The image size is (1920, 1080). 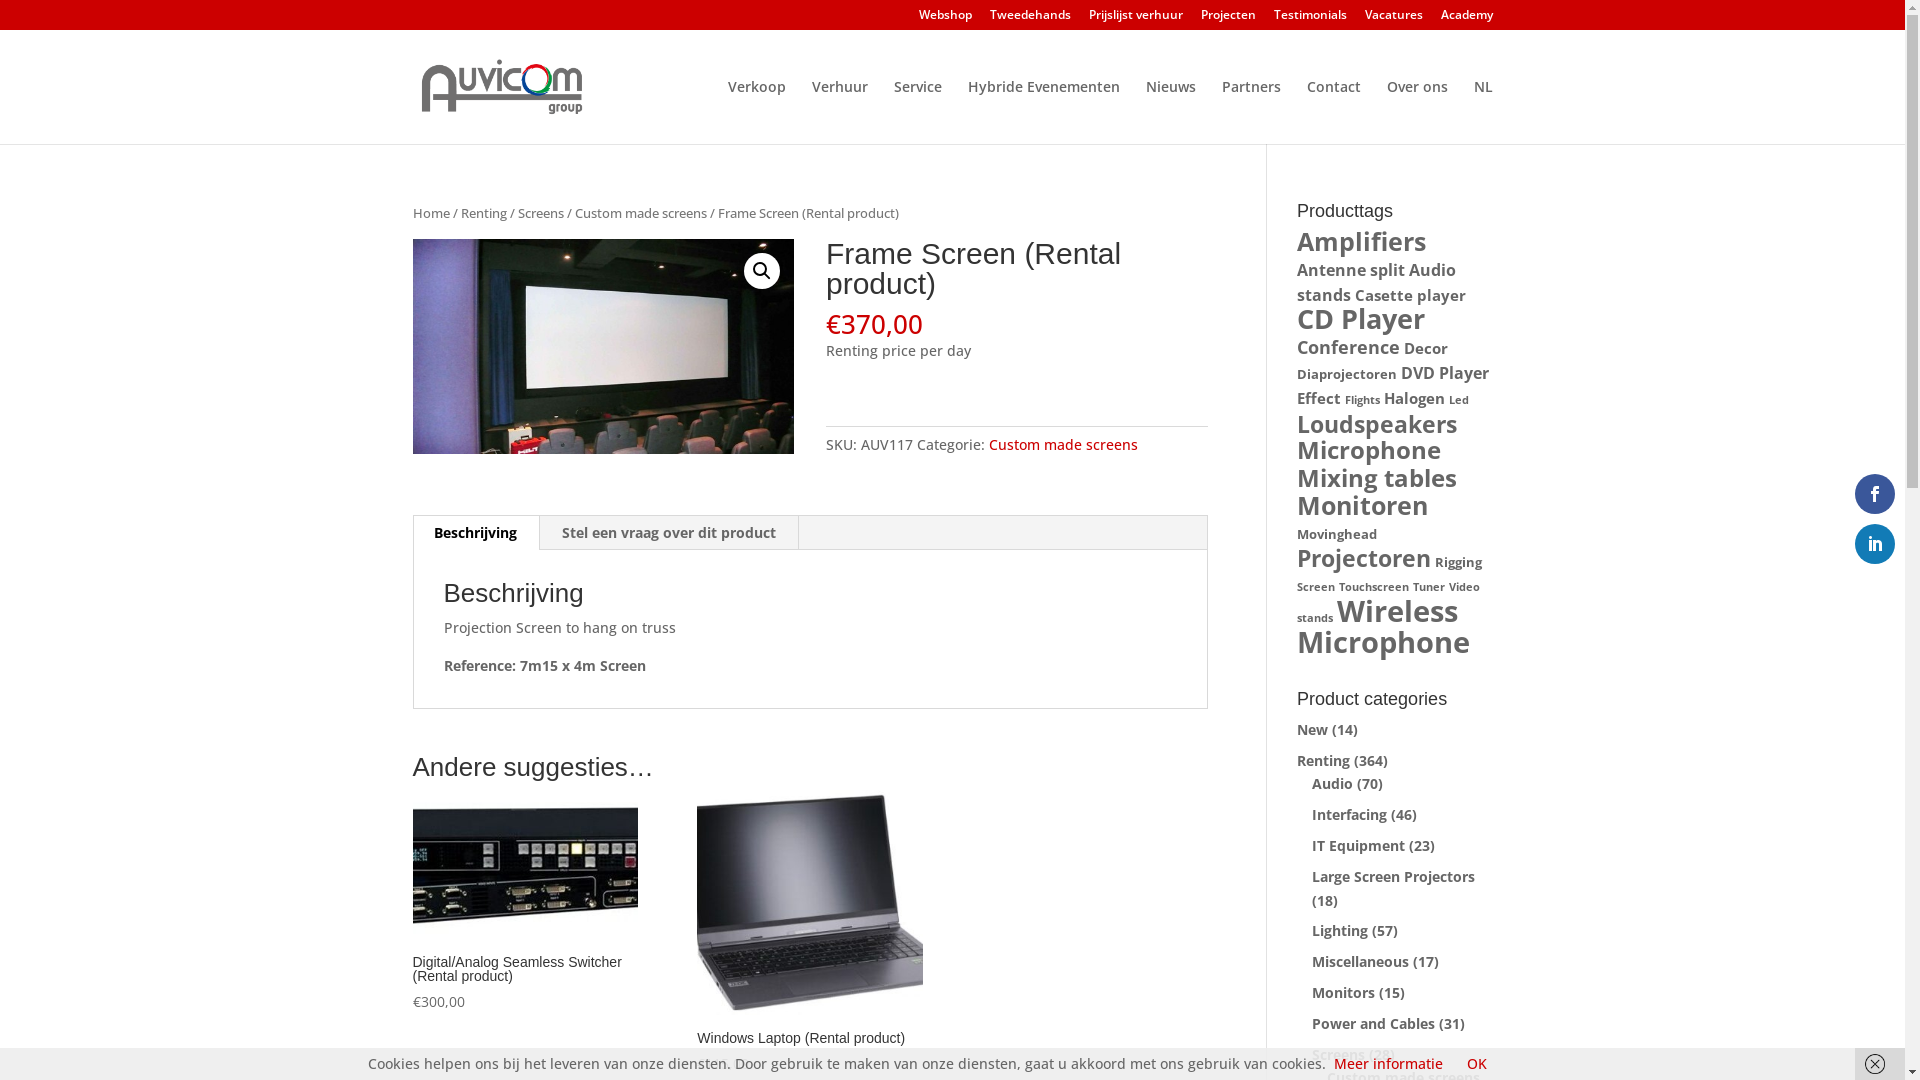 What do you see at coordinates (944, 20) in the screenshot?
I see `Webshop` at bounding box center [944, 20].